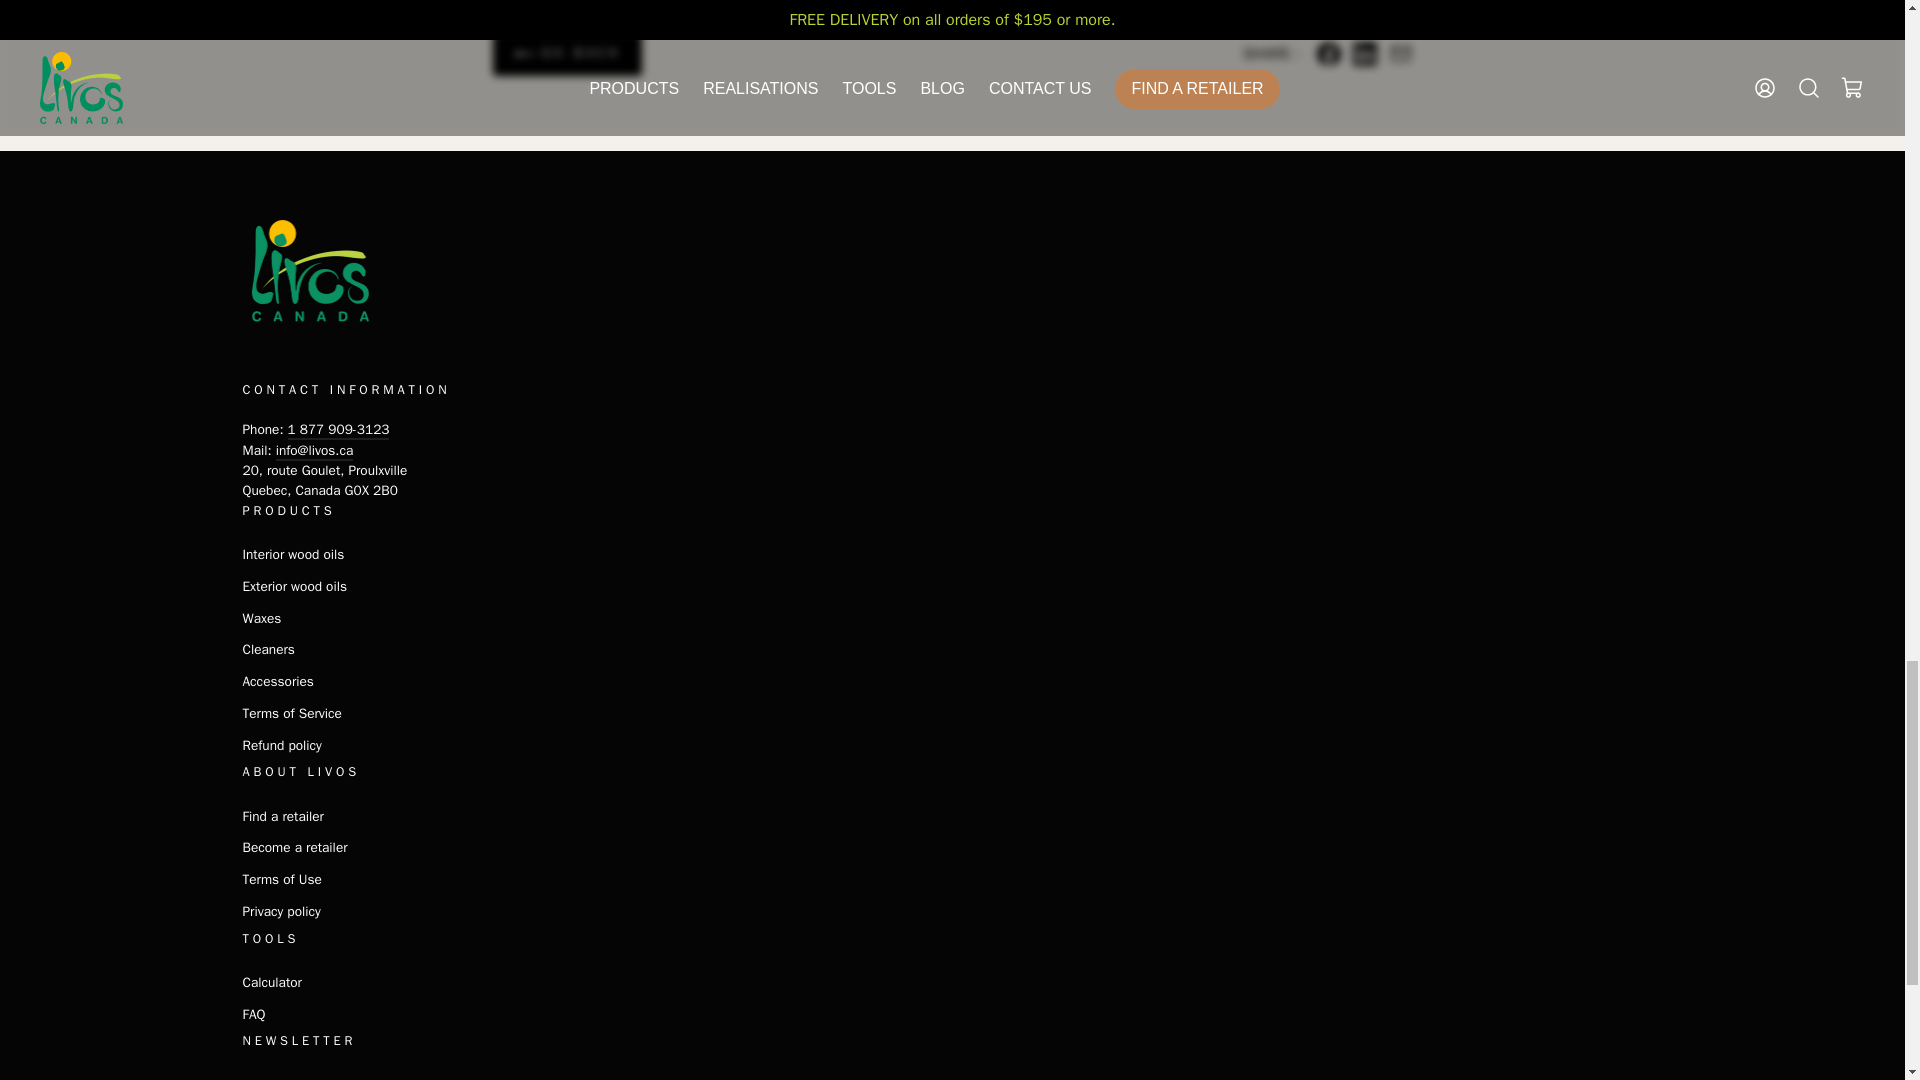  I want to click on Interior wood oils, so click(292, 555).